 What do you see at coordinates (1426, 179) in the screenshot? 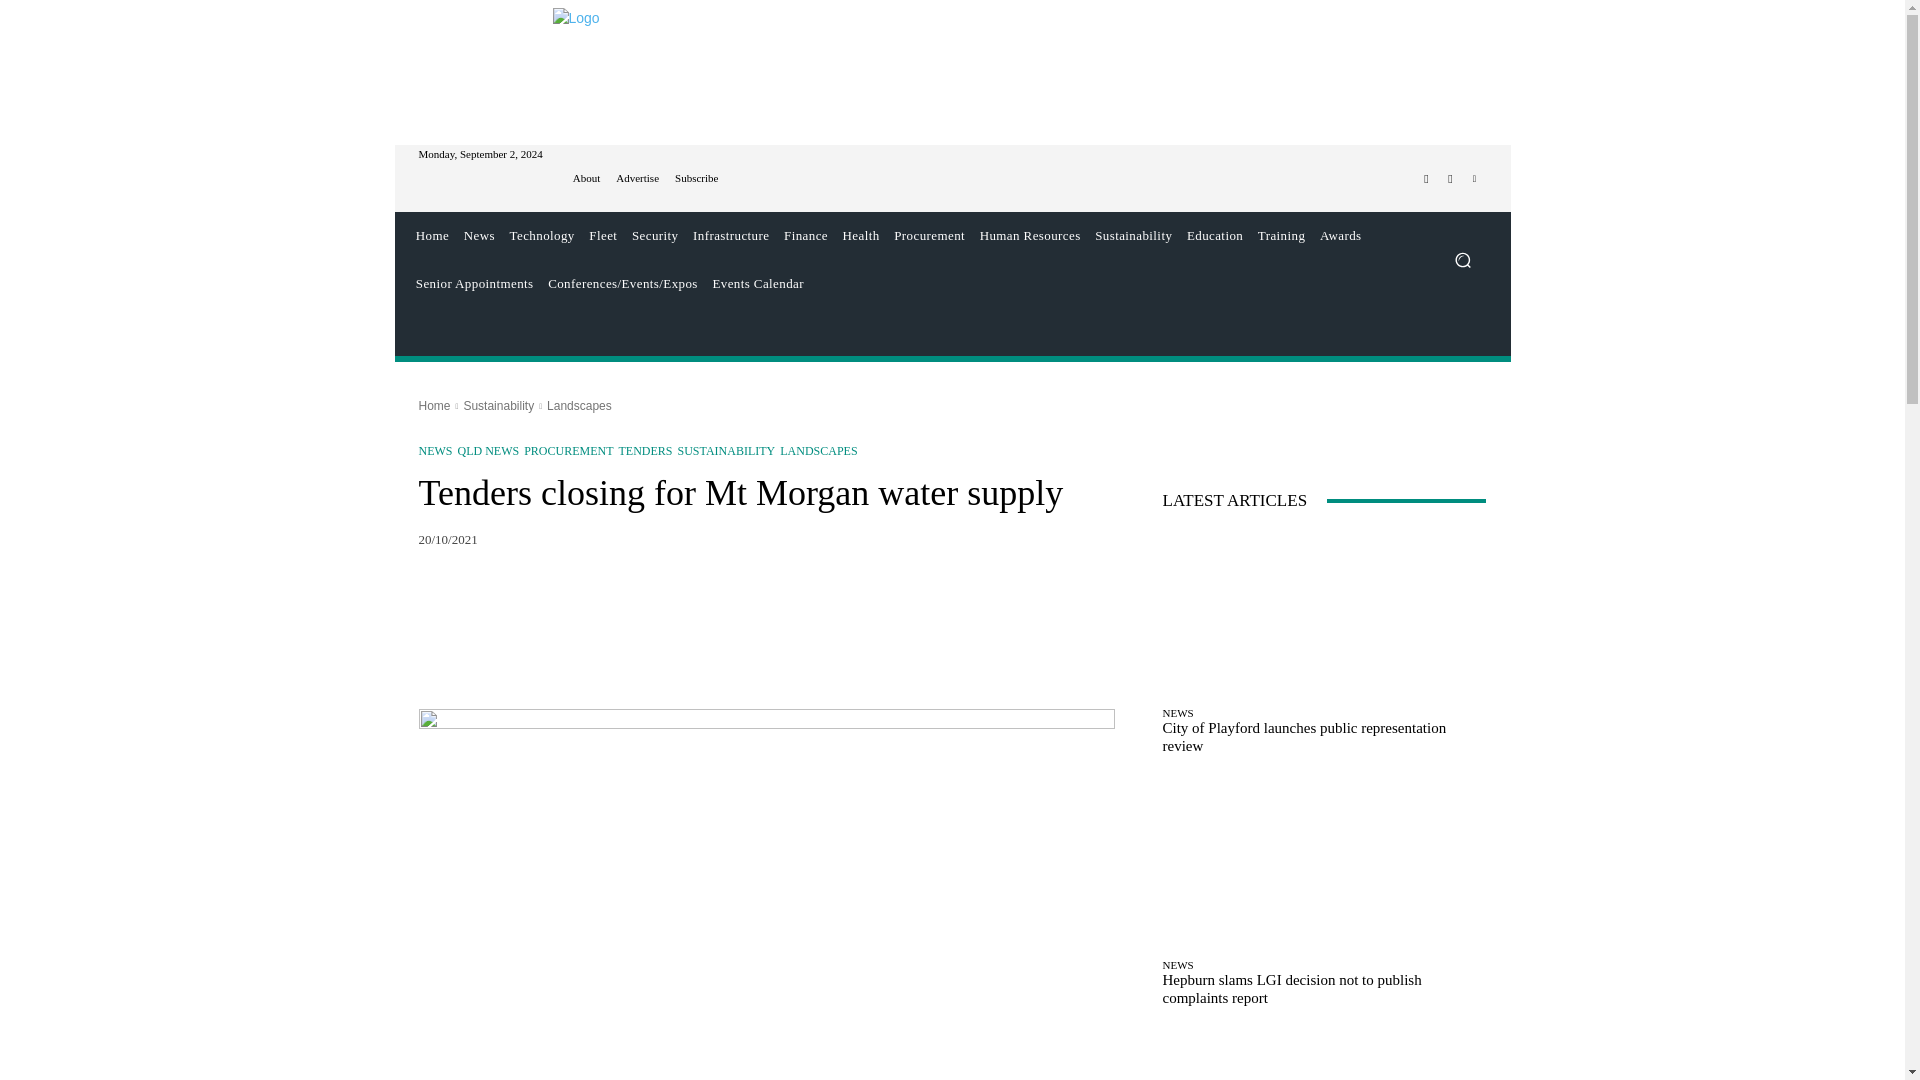
I see `Facebook` at bounding box center [1426, 179].